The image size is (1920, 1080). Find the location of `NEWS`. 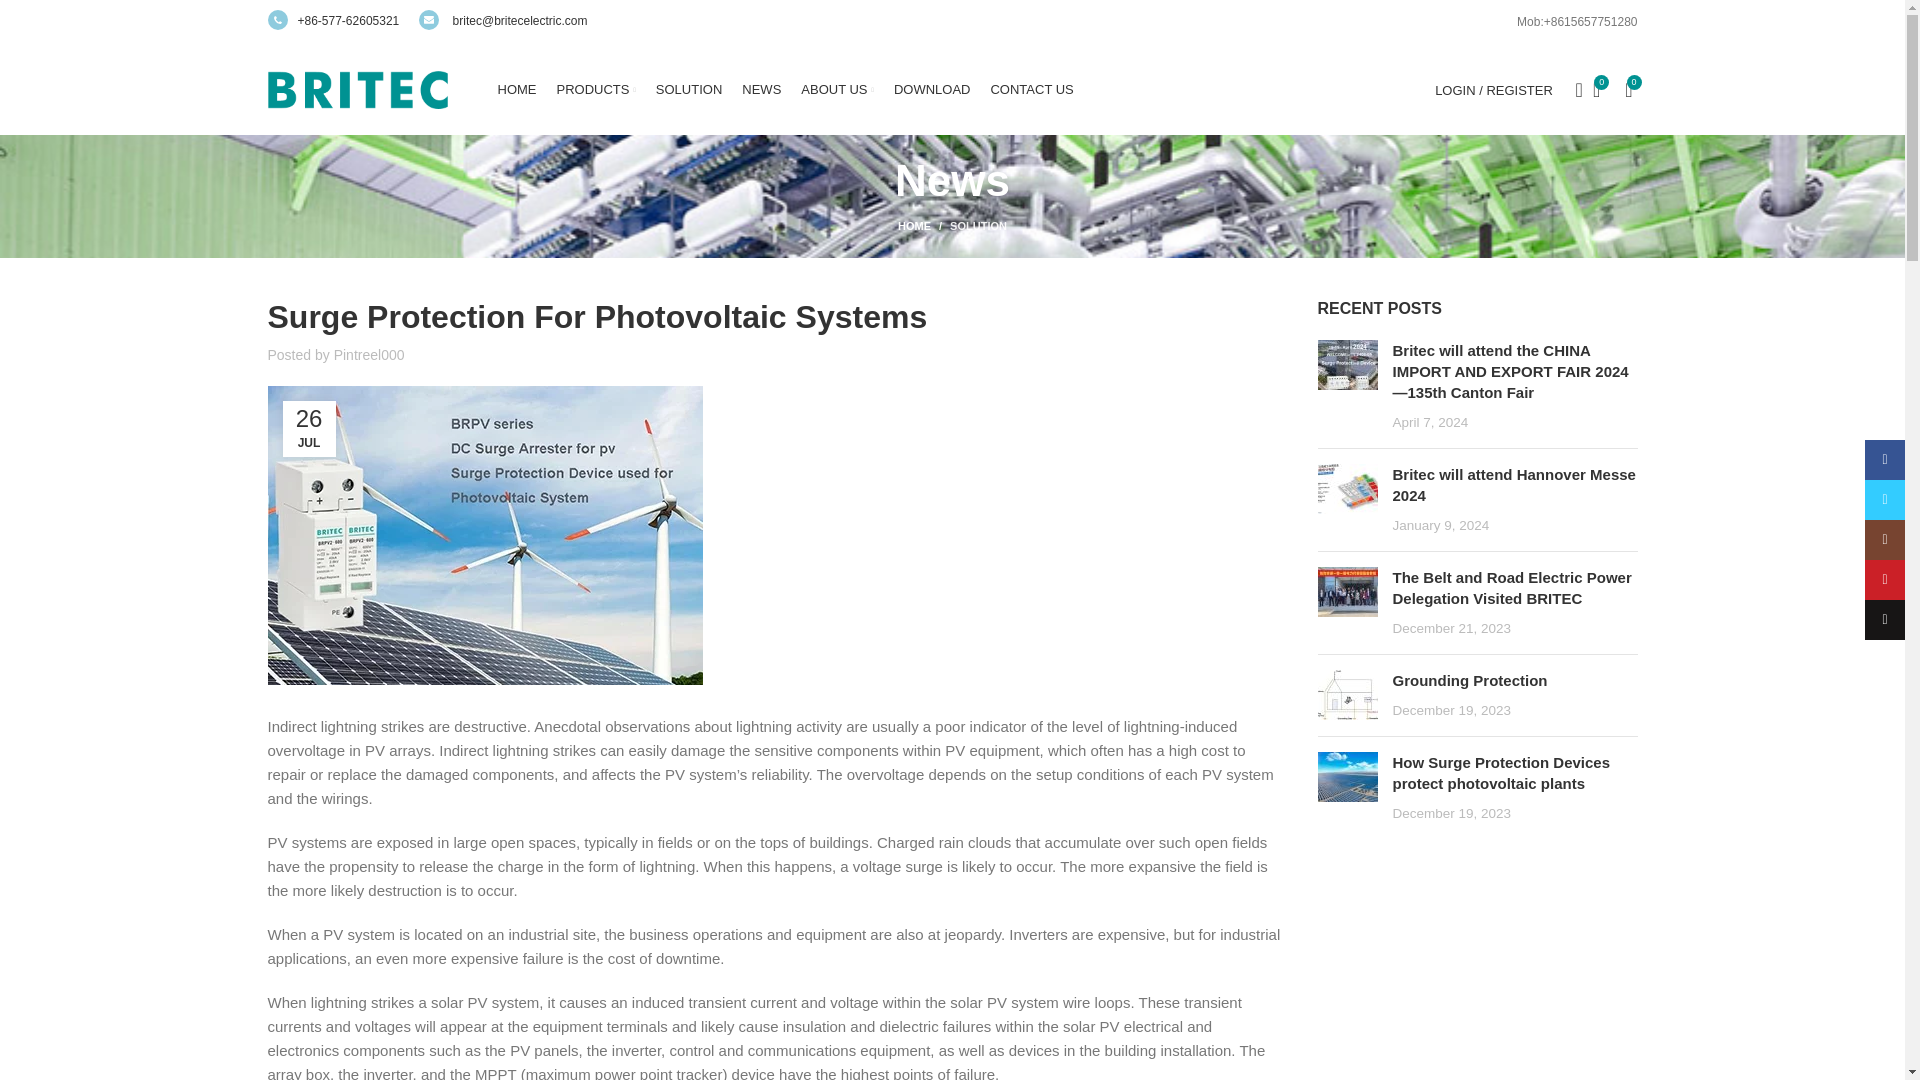

NEWS is located at coordinates (761, 90).